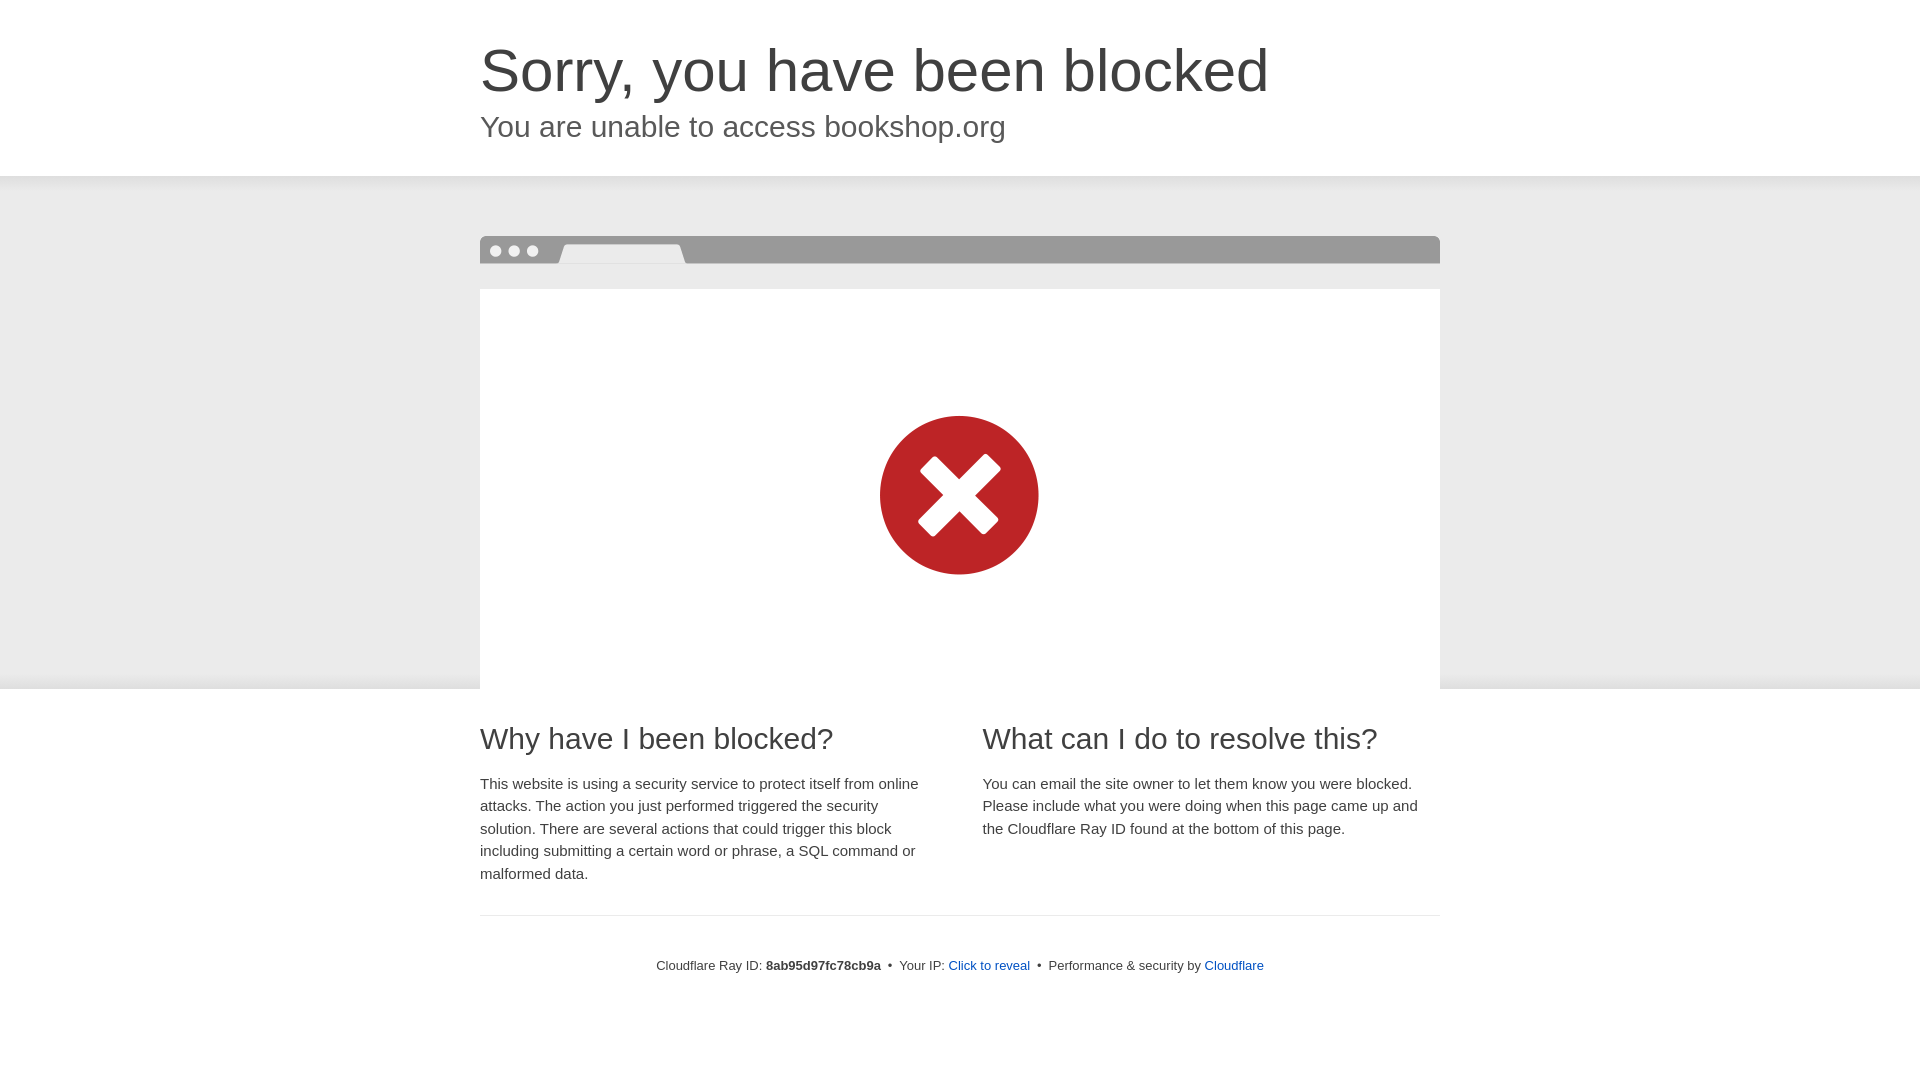  I want to click on Cloudflare, so click(1234, 965).